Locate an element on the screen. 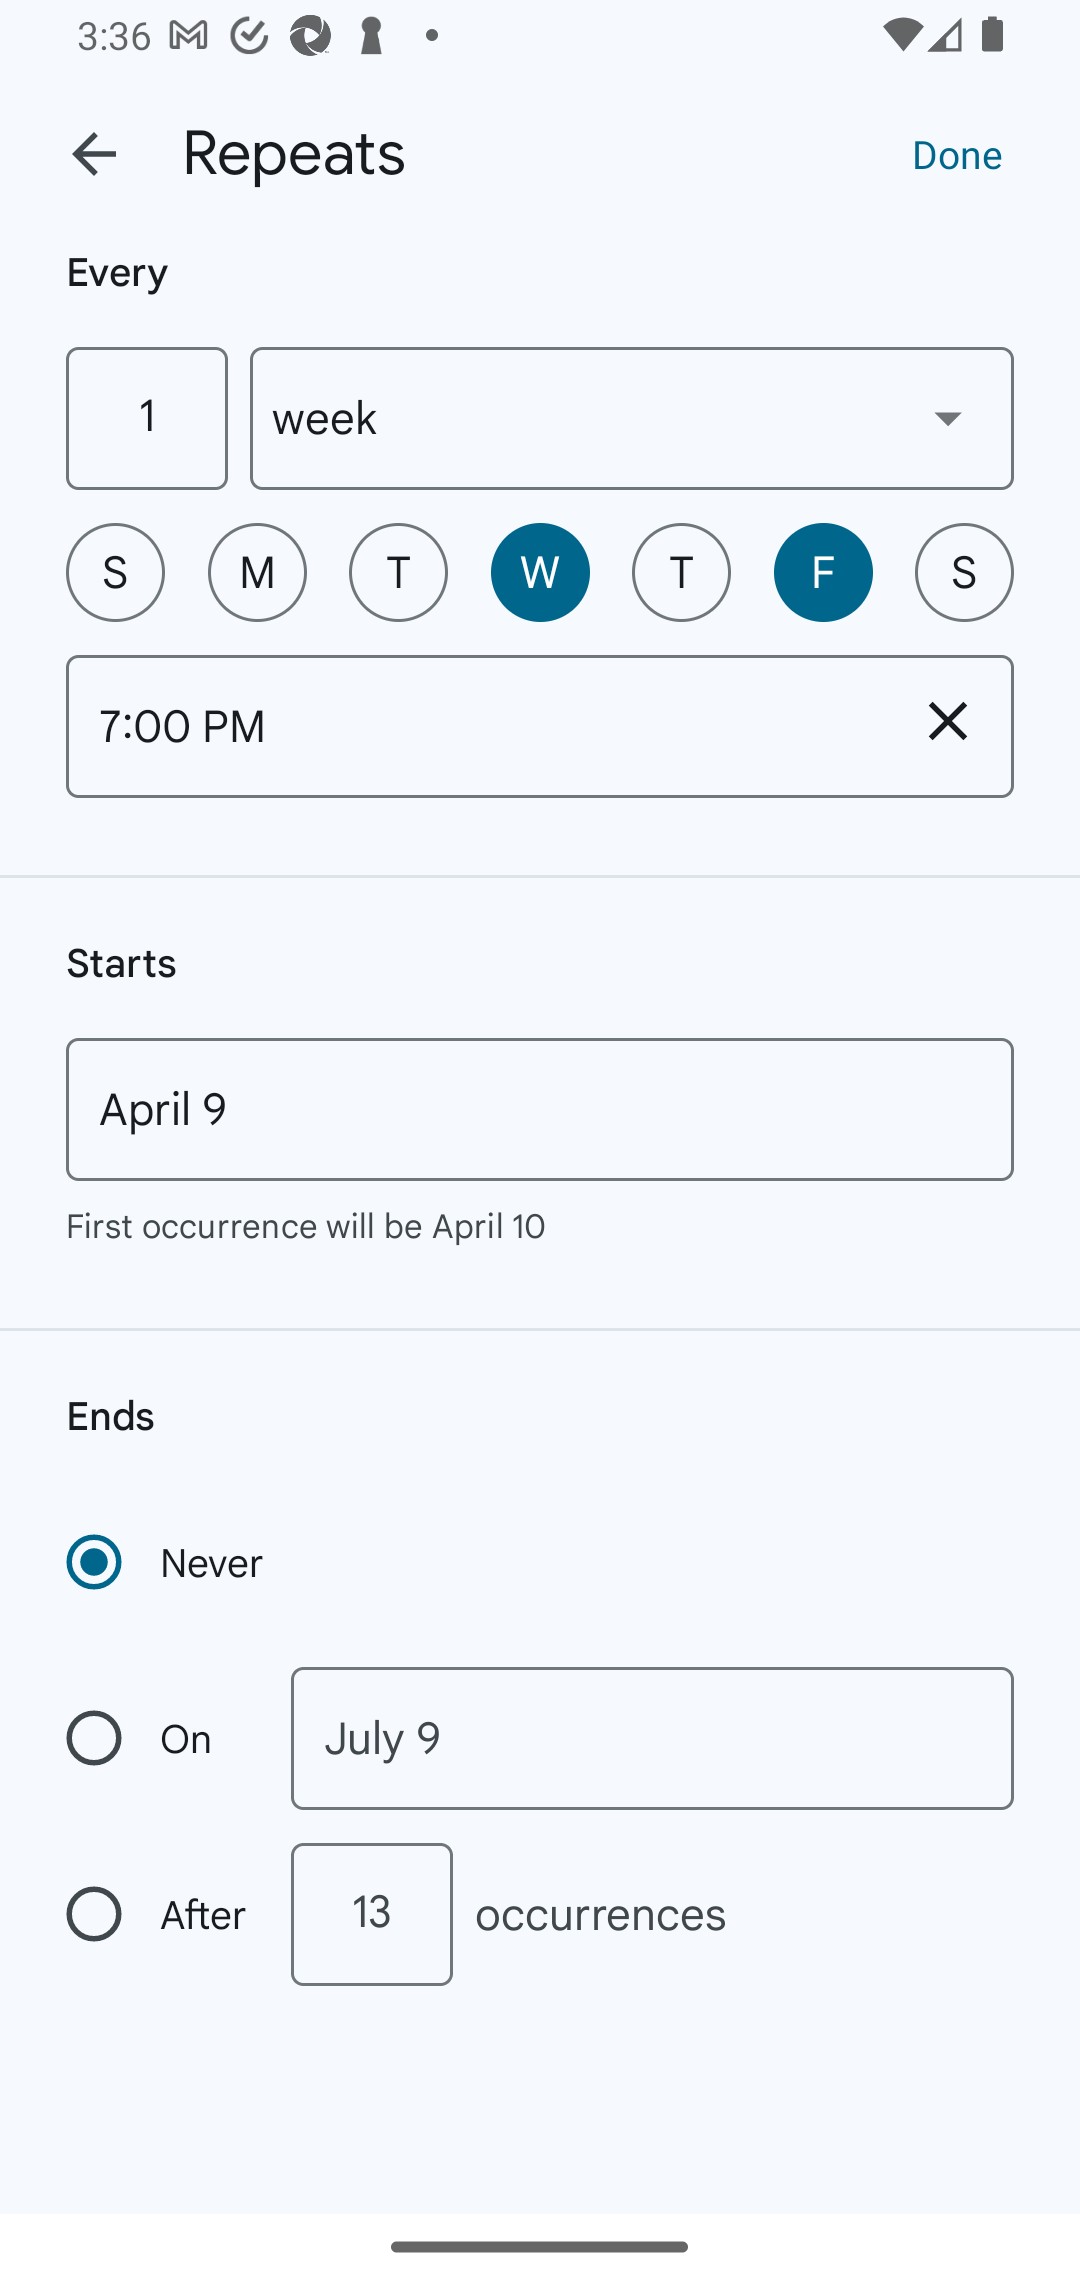 The height and width of the screenshot is (2280, 1080). F Friday, selected is located at coordinates (823, 572).